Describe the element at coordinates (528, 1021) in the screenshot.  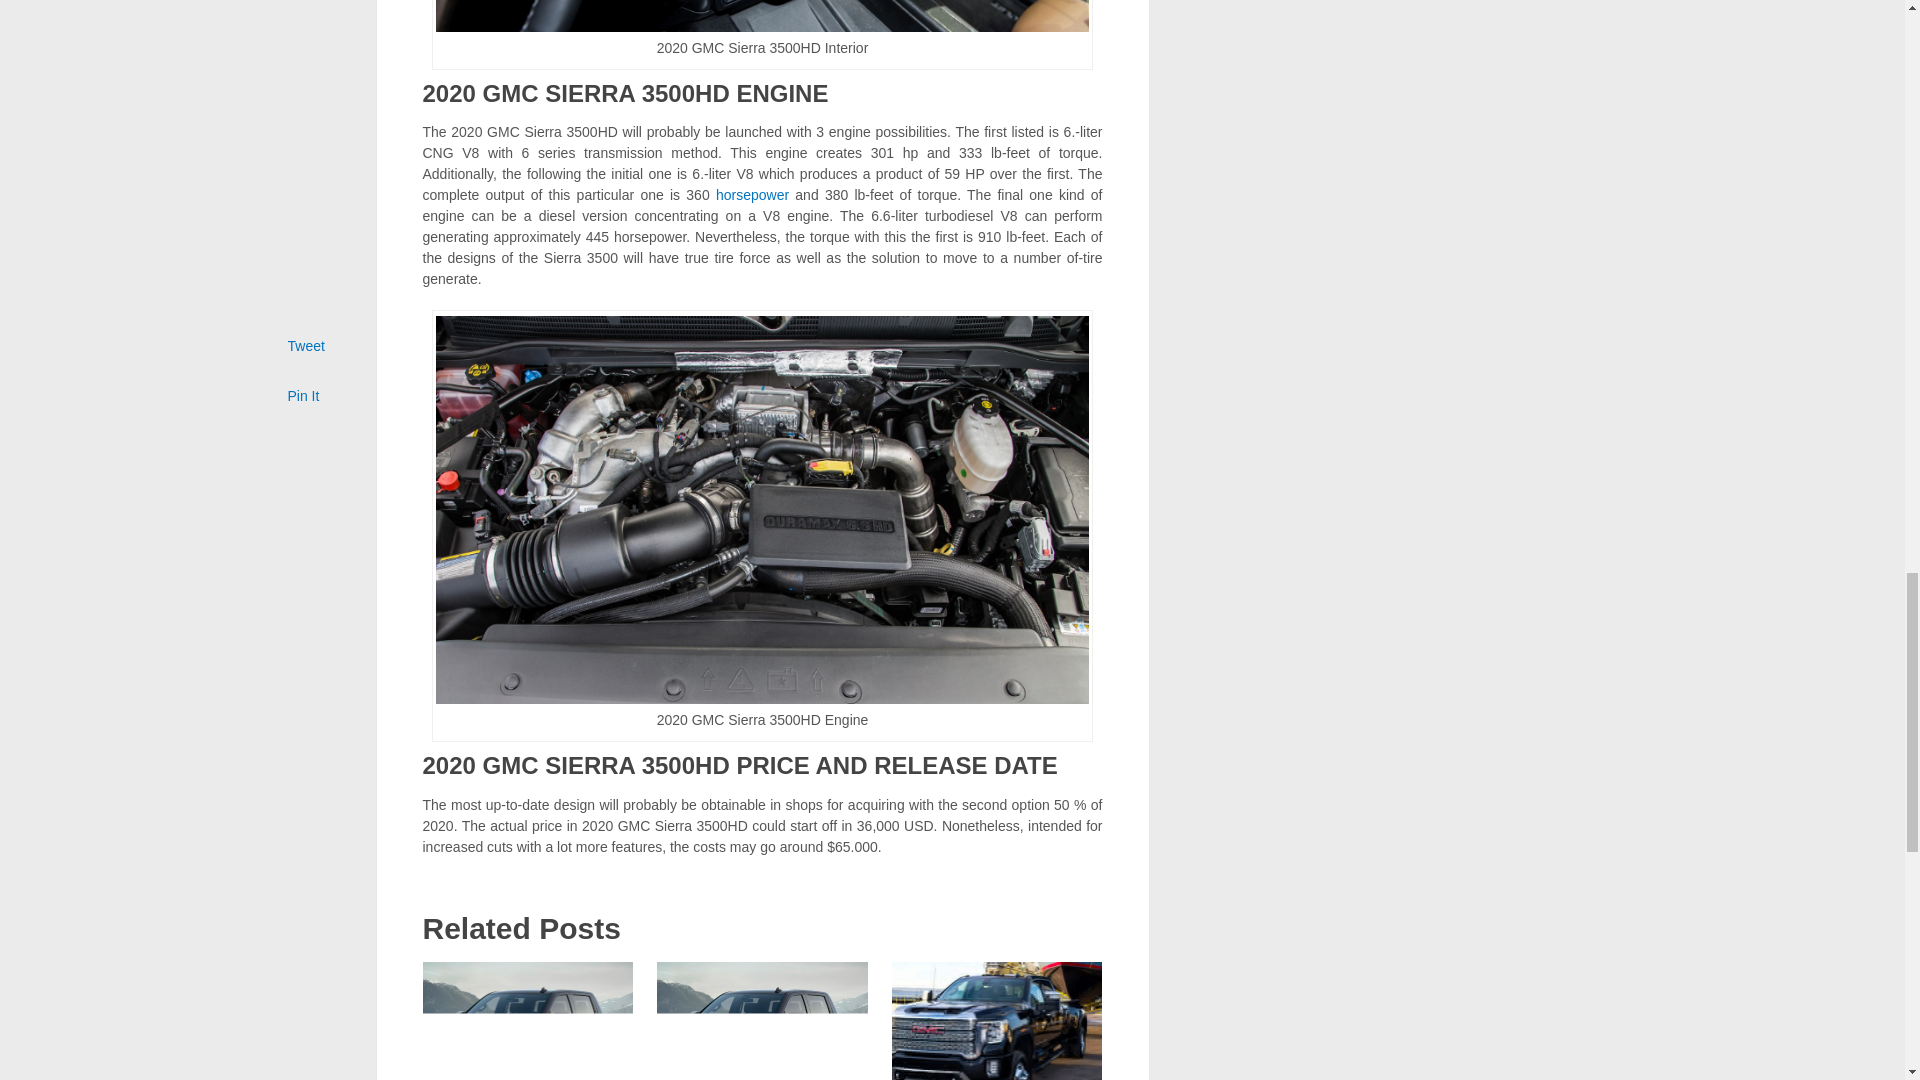
I see `2019 GMC Sierra Interior, Tailgate, AT4` at that location.